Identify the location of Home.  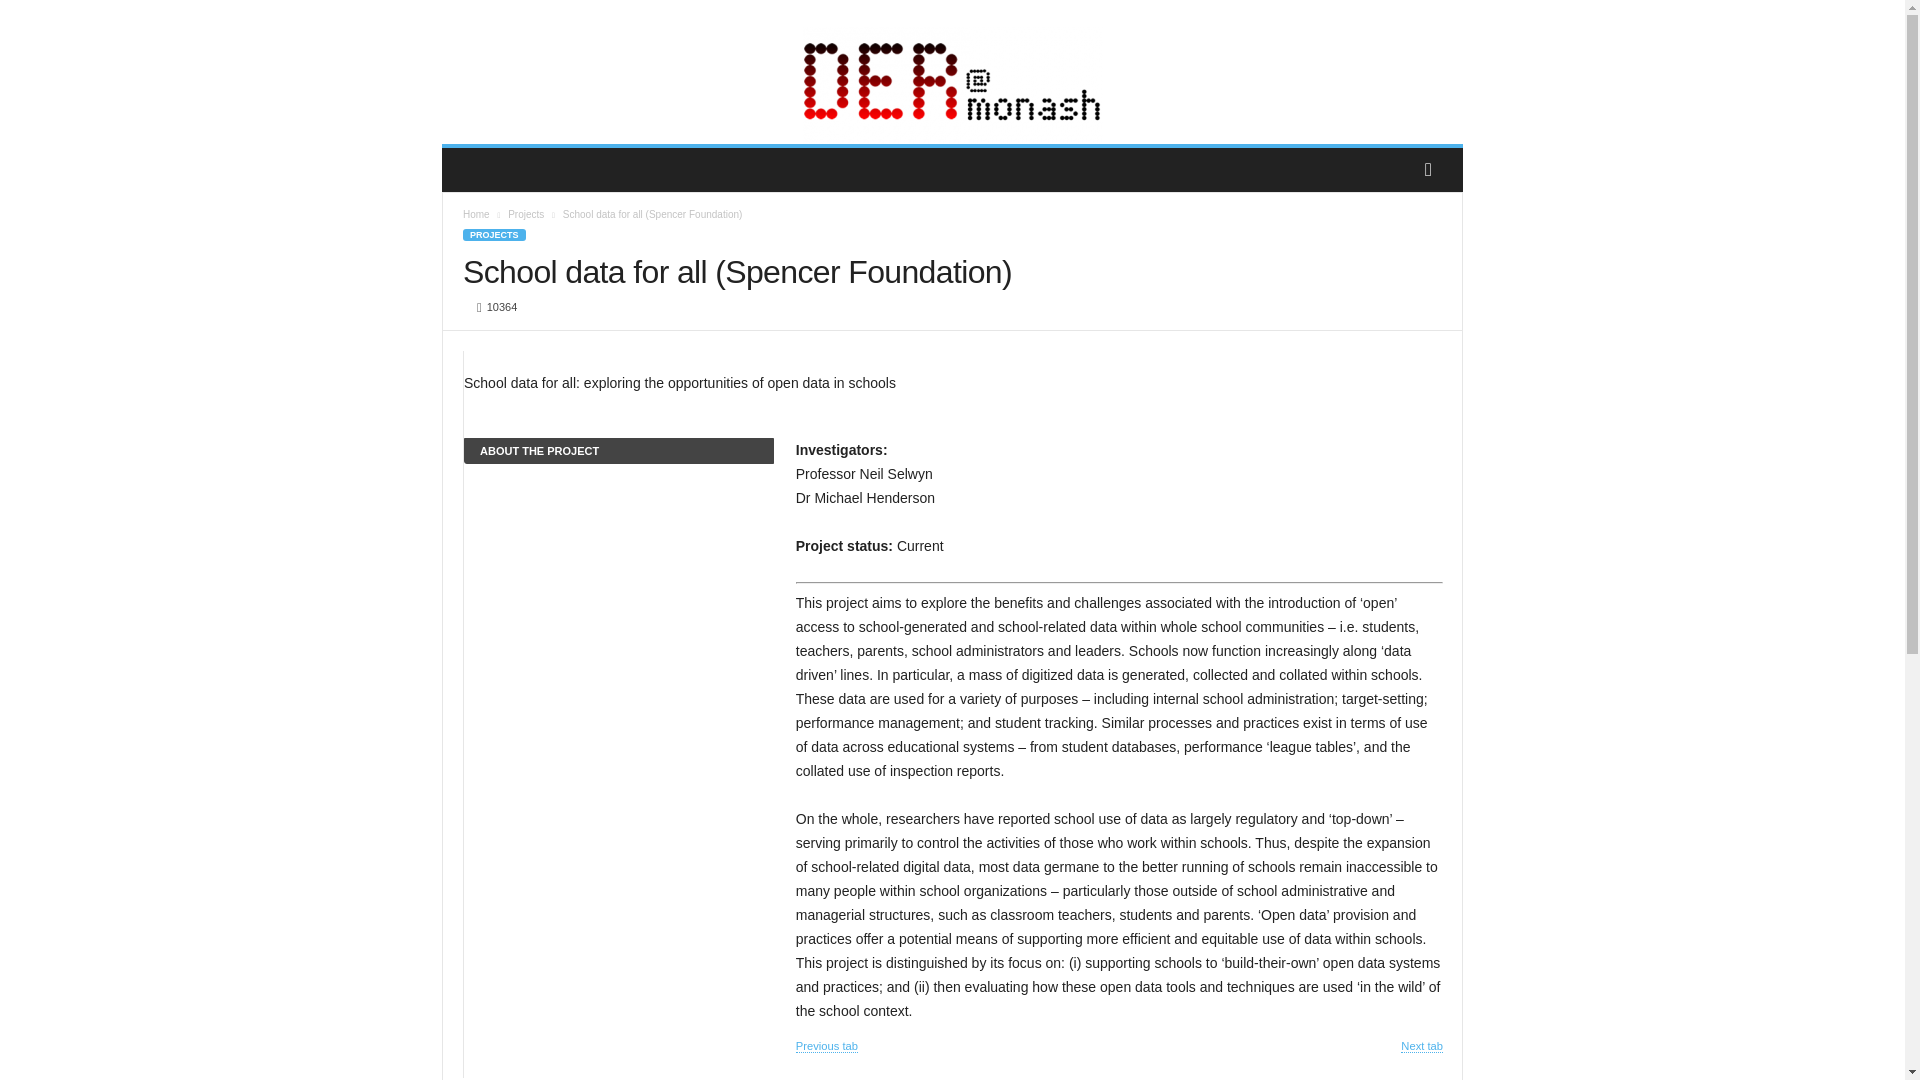
(476, 214).